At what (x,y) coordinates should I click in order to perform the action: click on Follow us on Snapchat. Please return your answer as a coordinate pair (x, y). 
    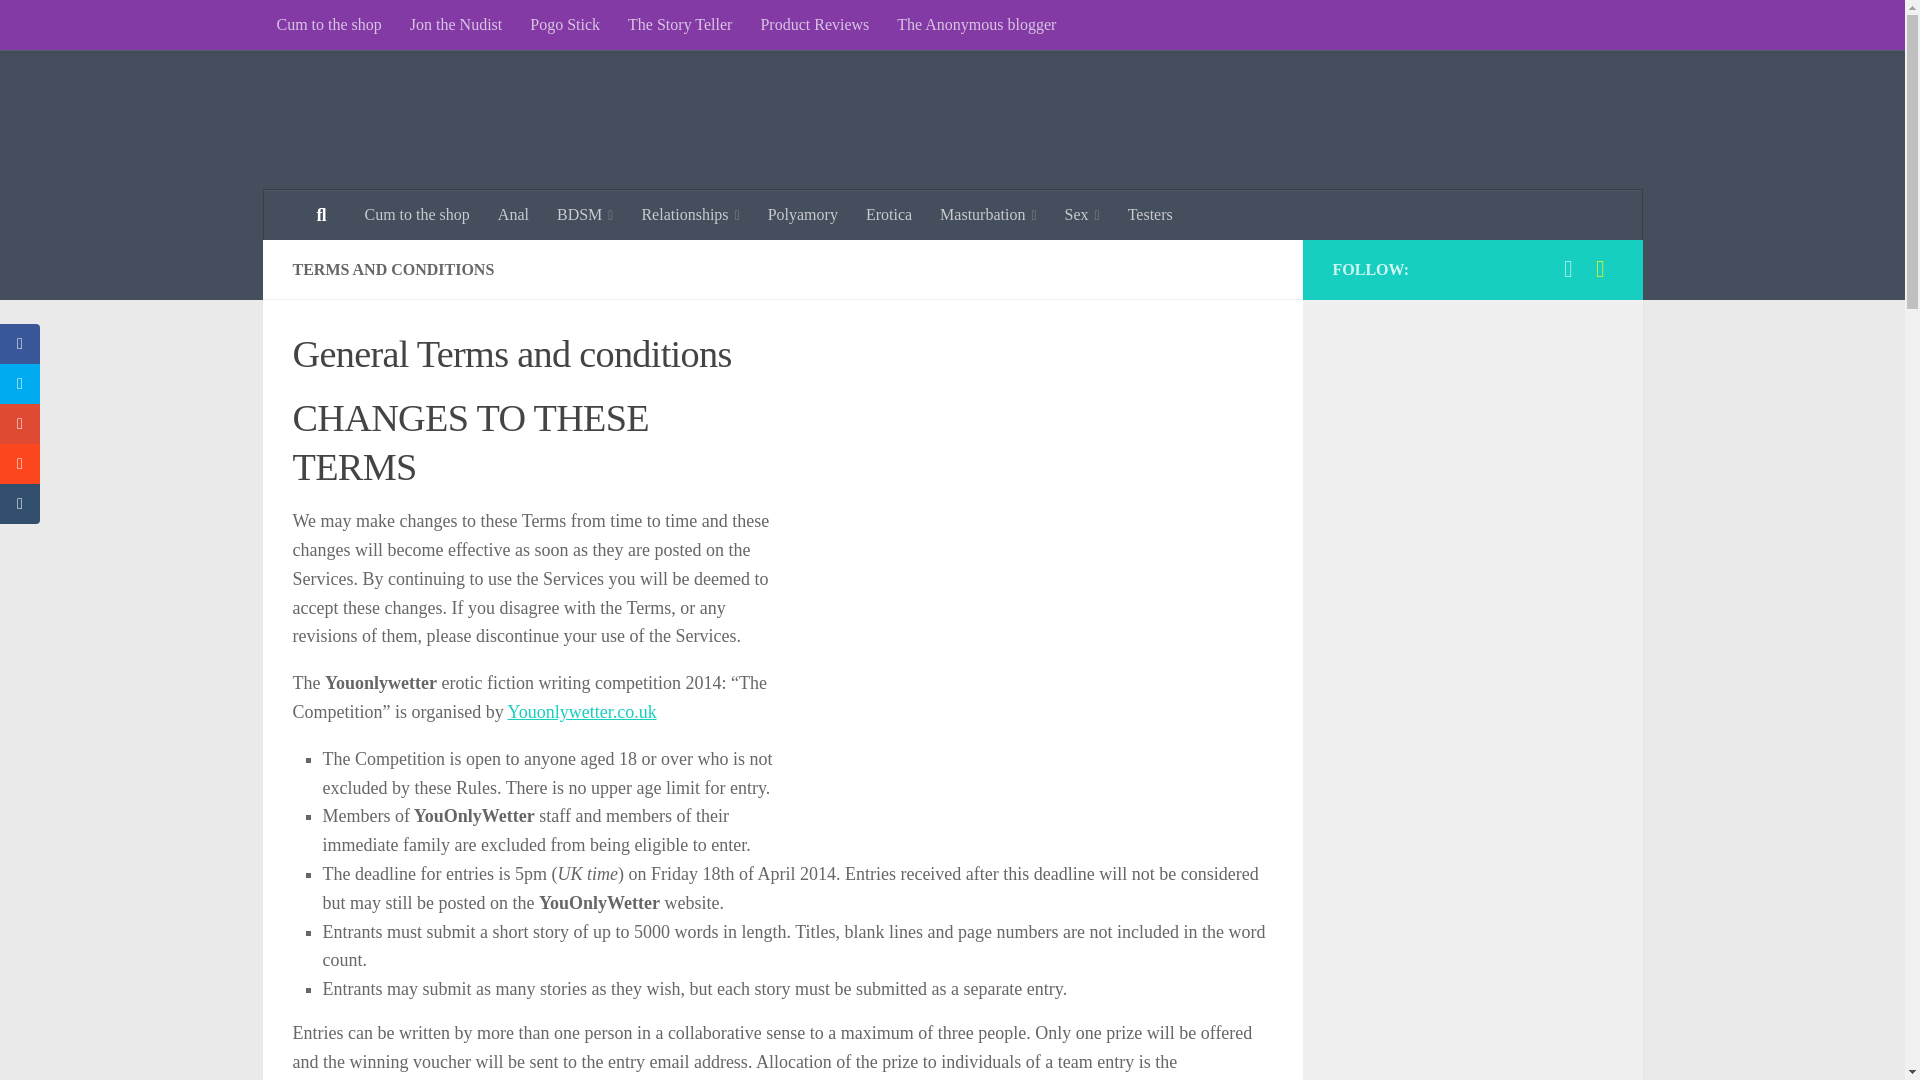
    Looking at the image, I should click on (1600, 268).